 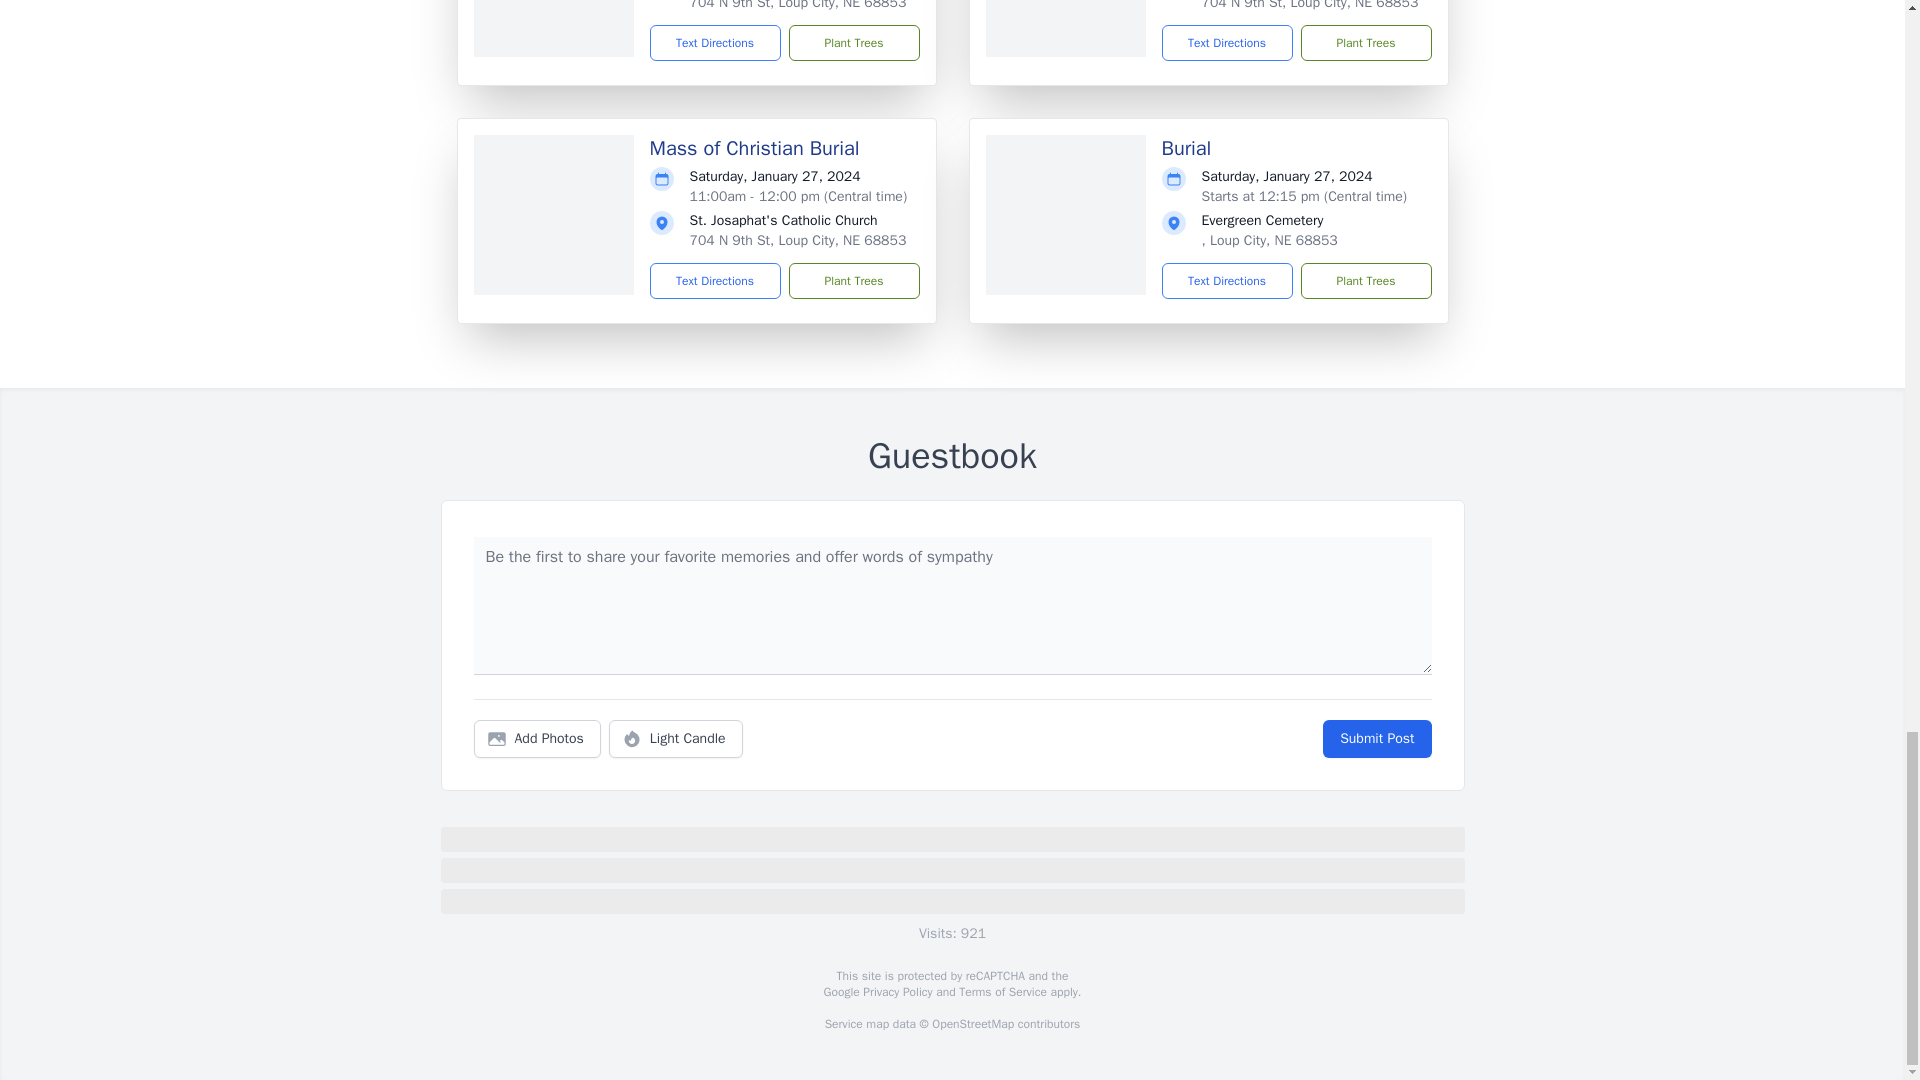 I want to click on , Loup City, NE 68853, so click(x=1270, y=240).